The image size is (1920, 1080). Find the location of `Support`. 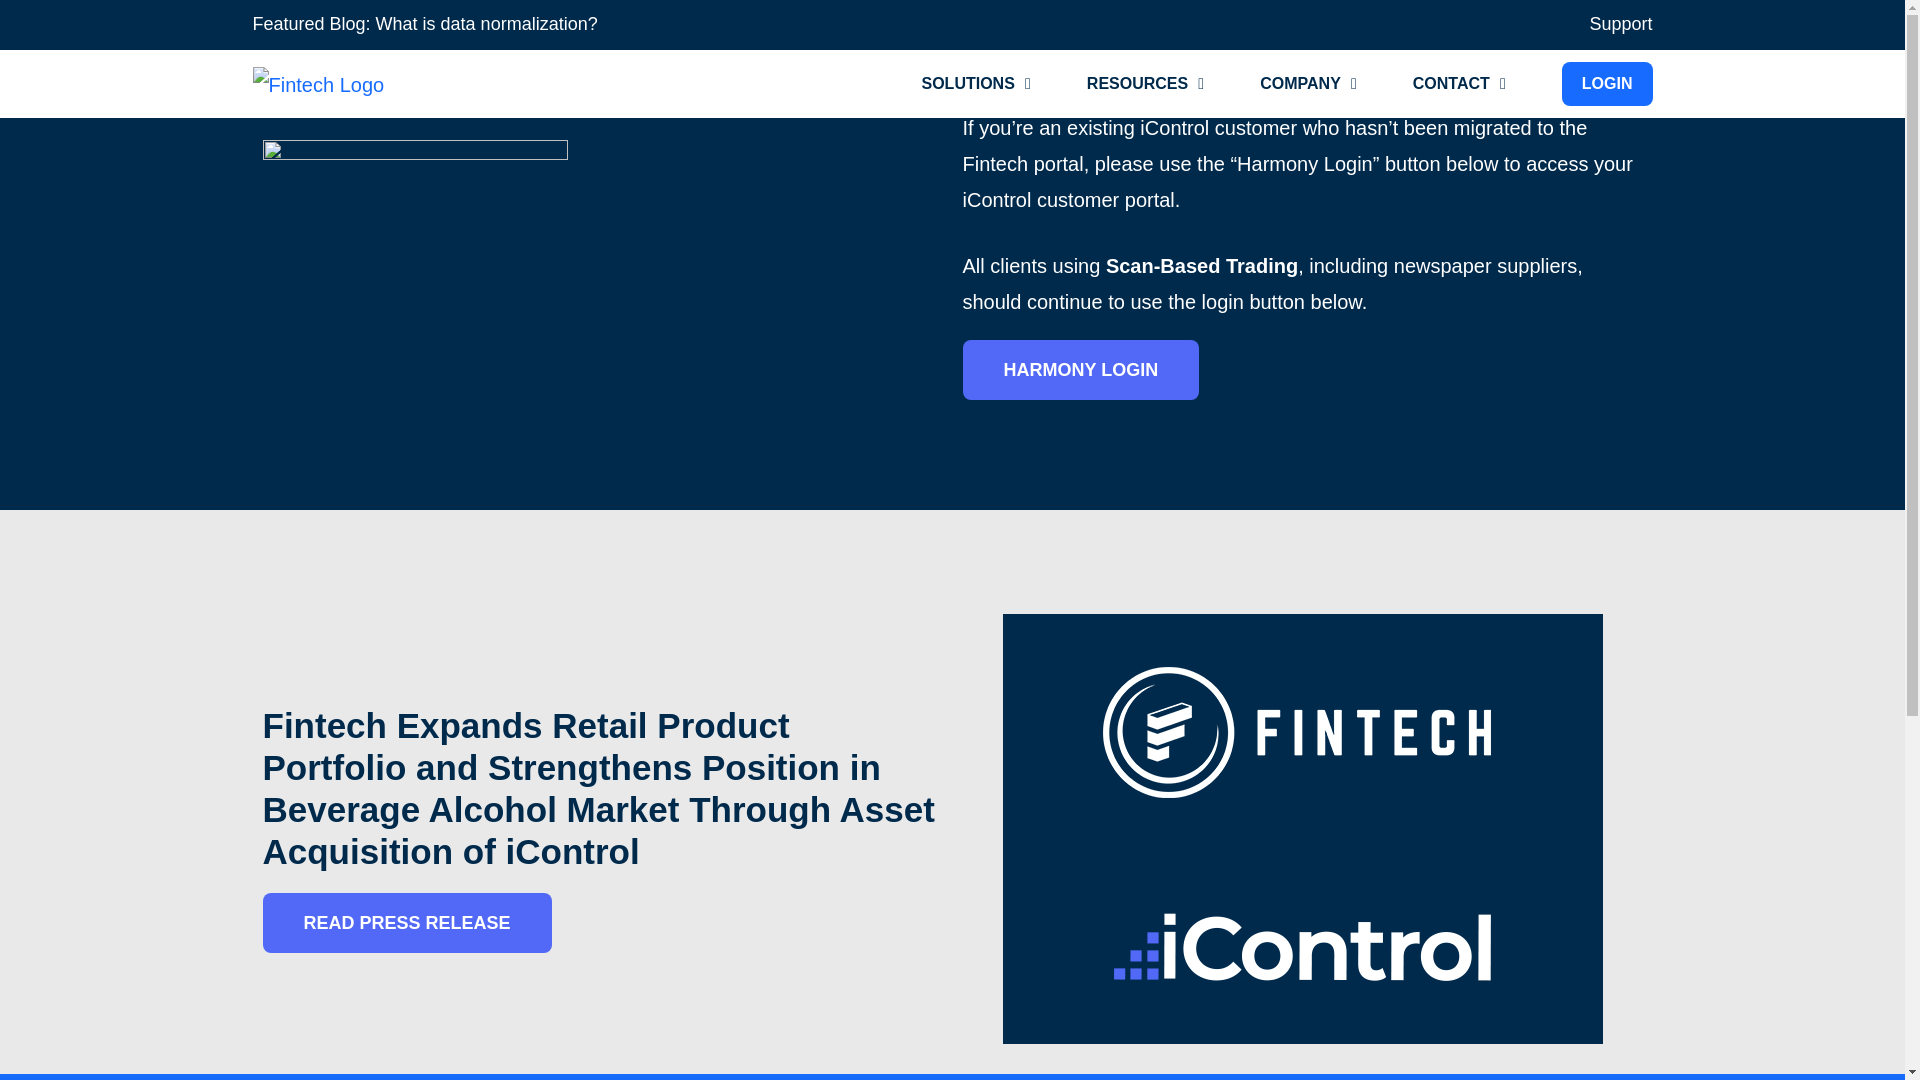

Support is located at coordinates (1620, 24).